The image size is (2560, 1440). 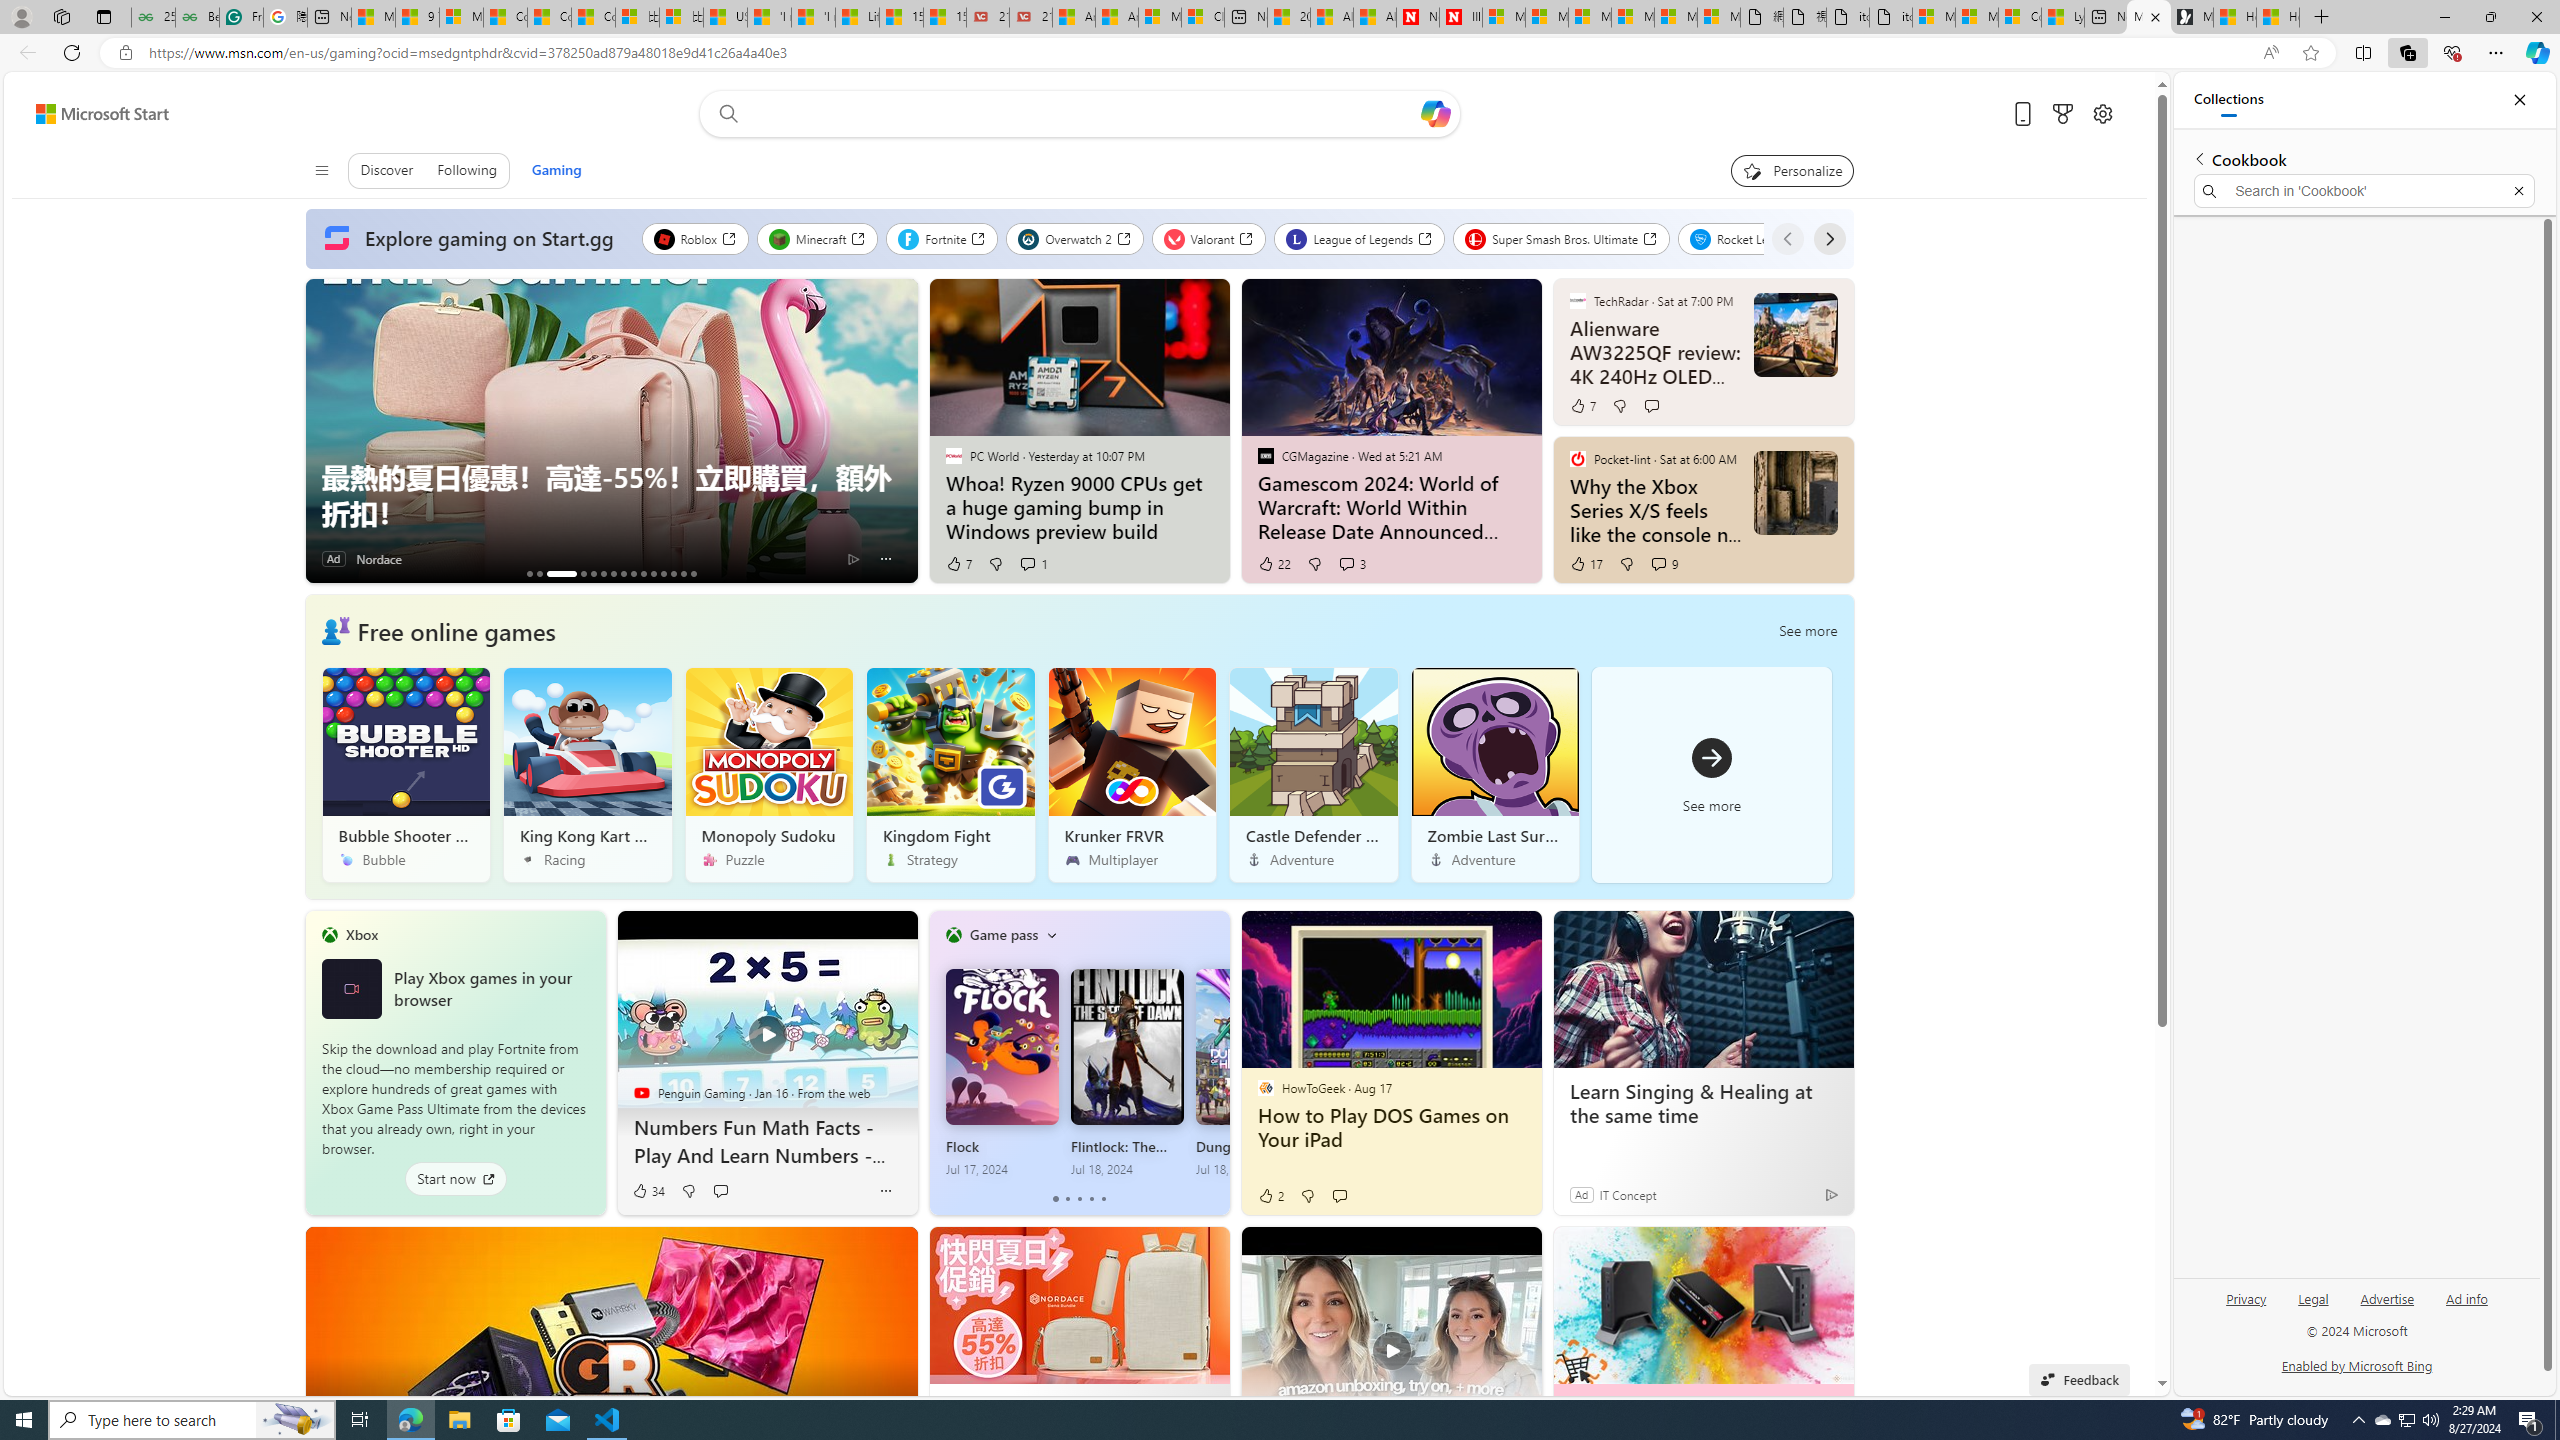 What do you see at coordinates (2198, 158) in the screenshot?
I see `Back to list of collections` at bounding box center [2198, 158].